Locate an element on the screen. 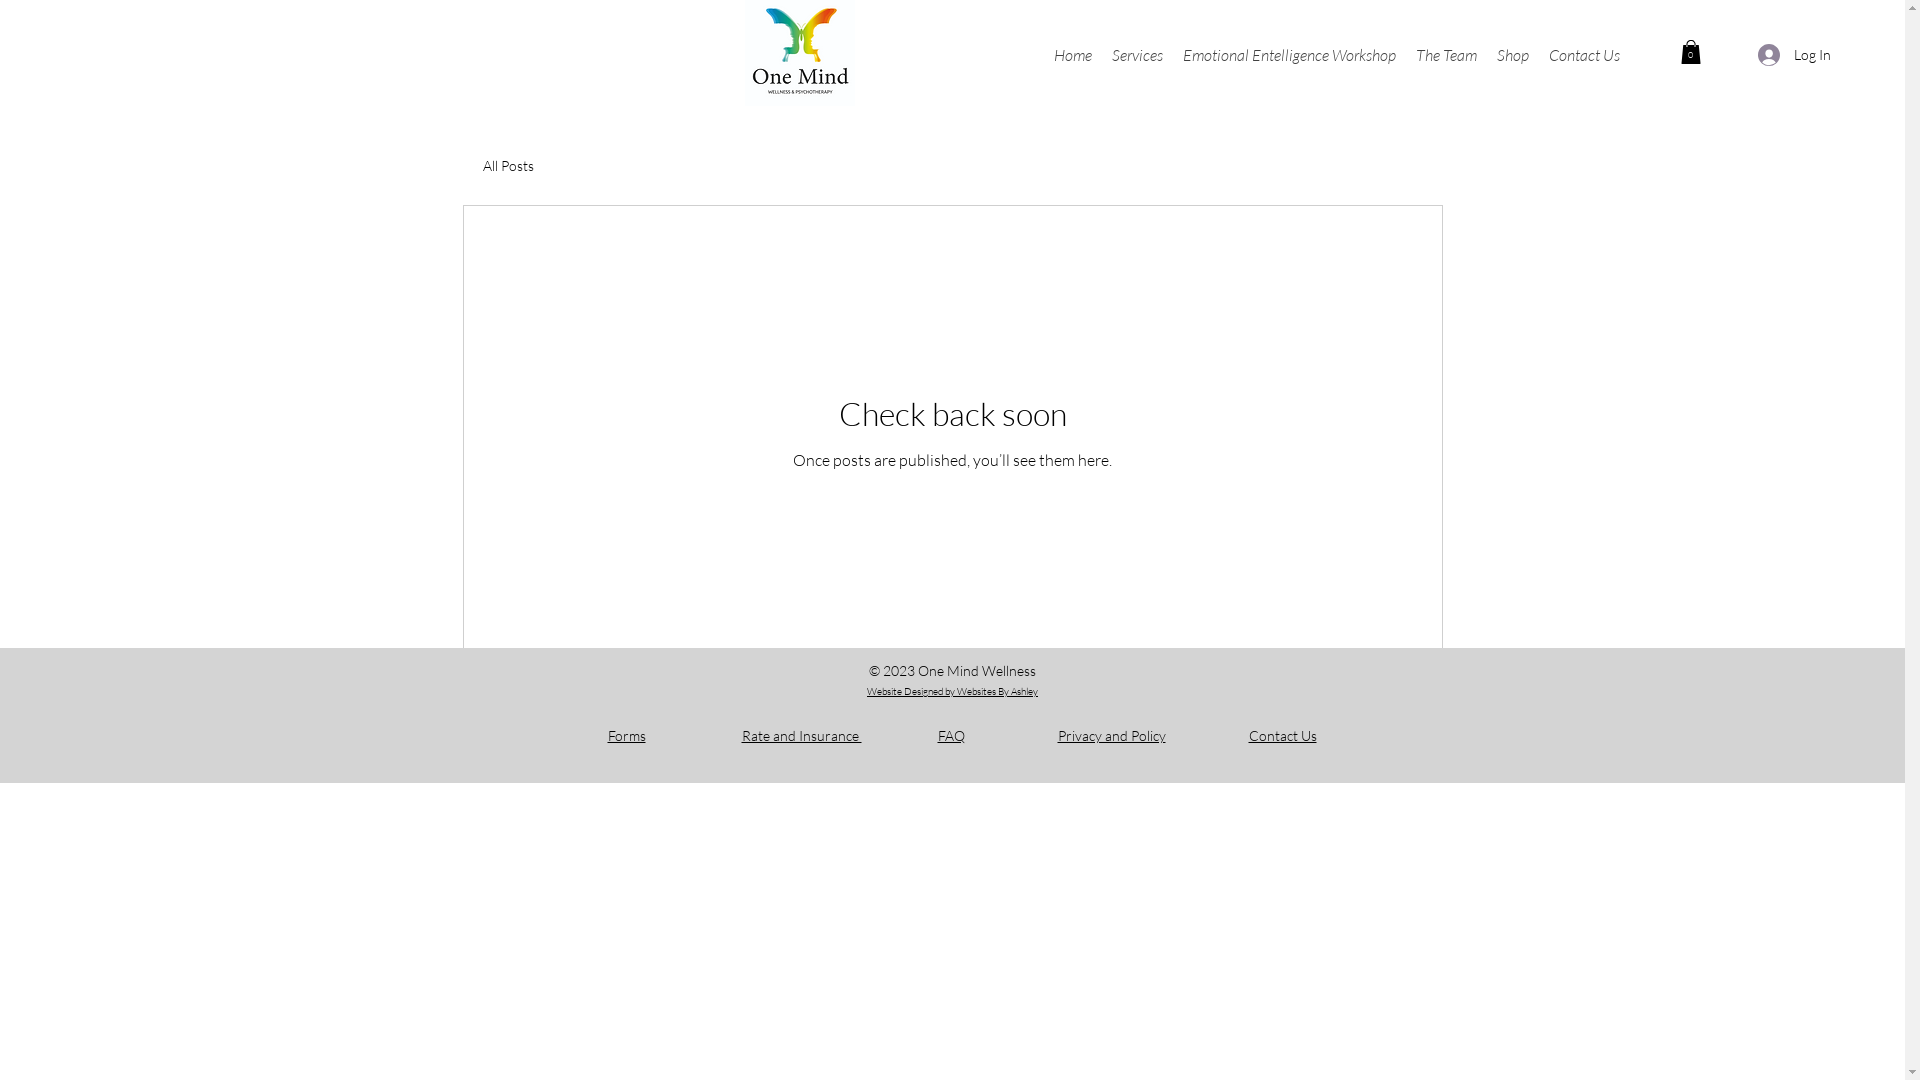  Home is located at coordinates (1073, 55).